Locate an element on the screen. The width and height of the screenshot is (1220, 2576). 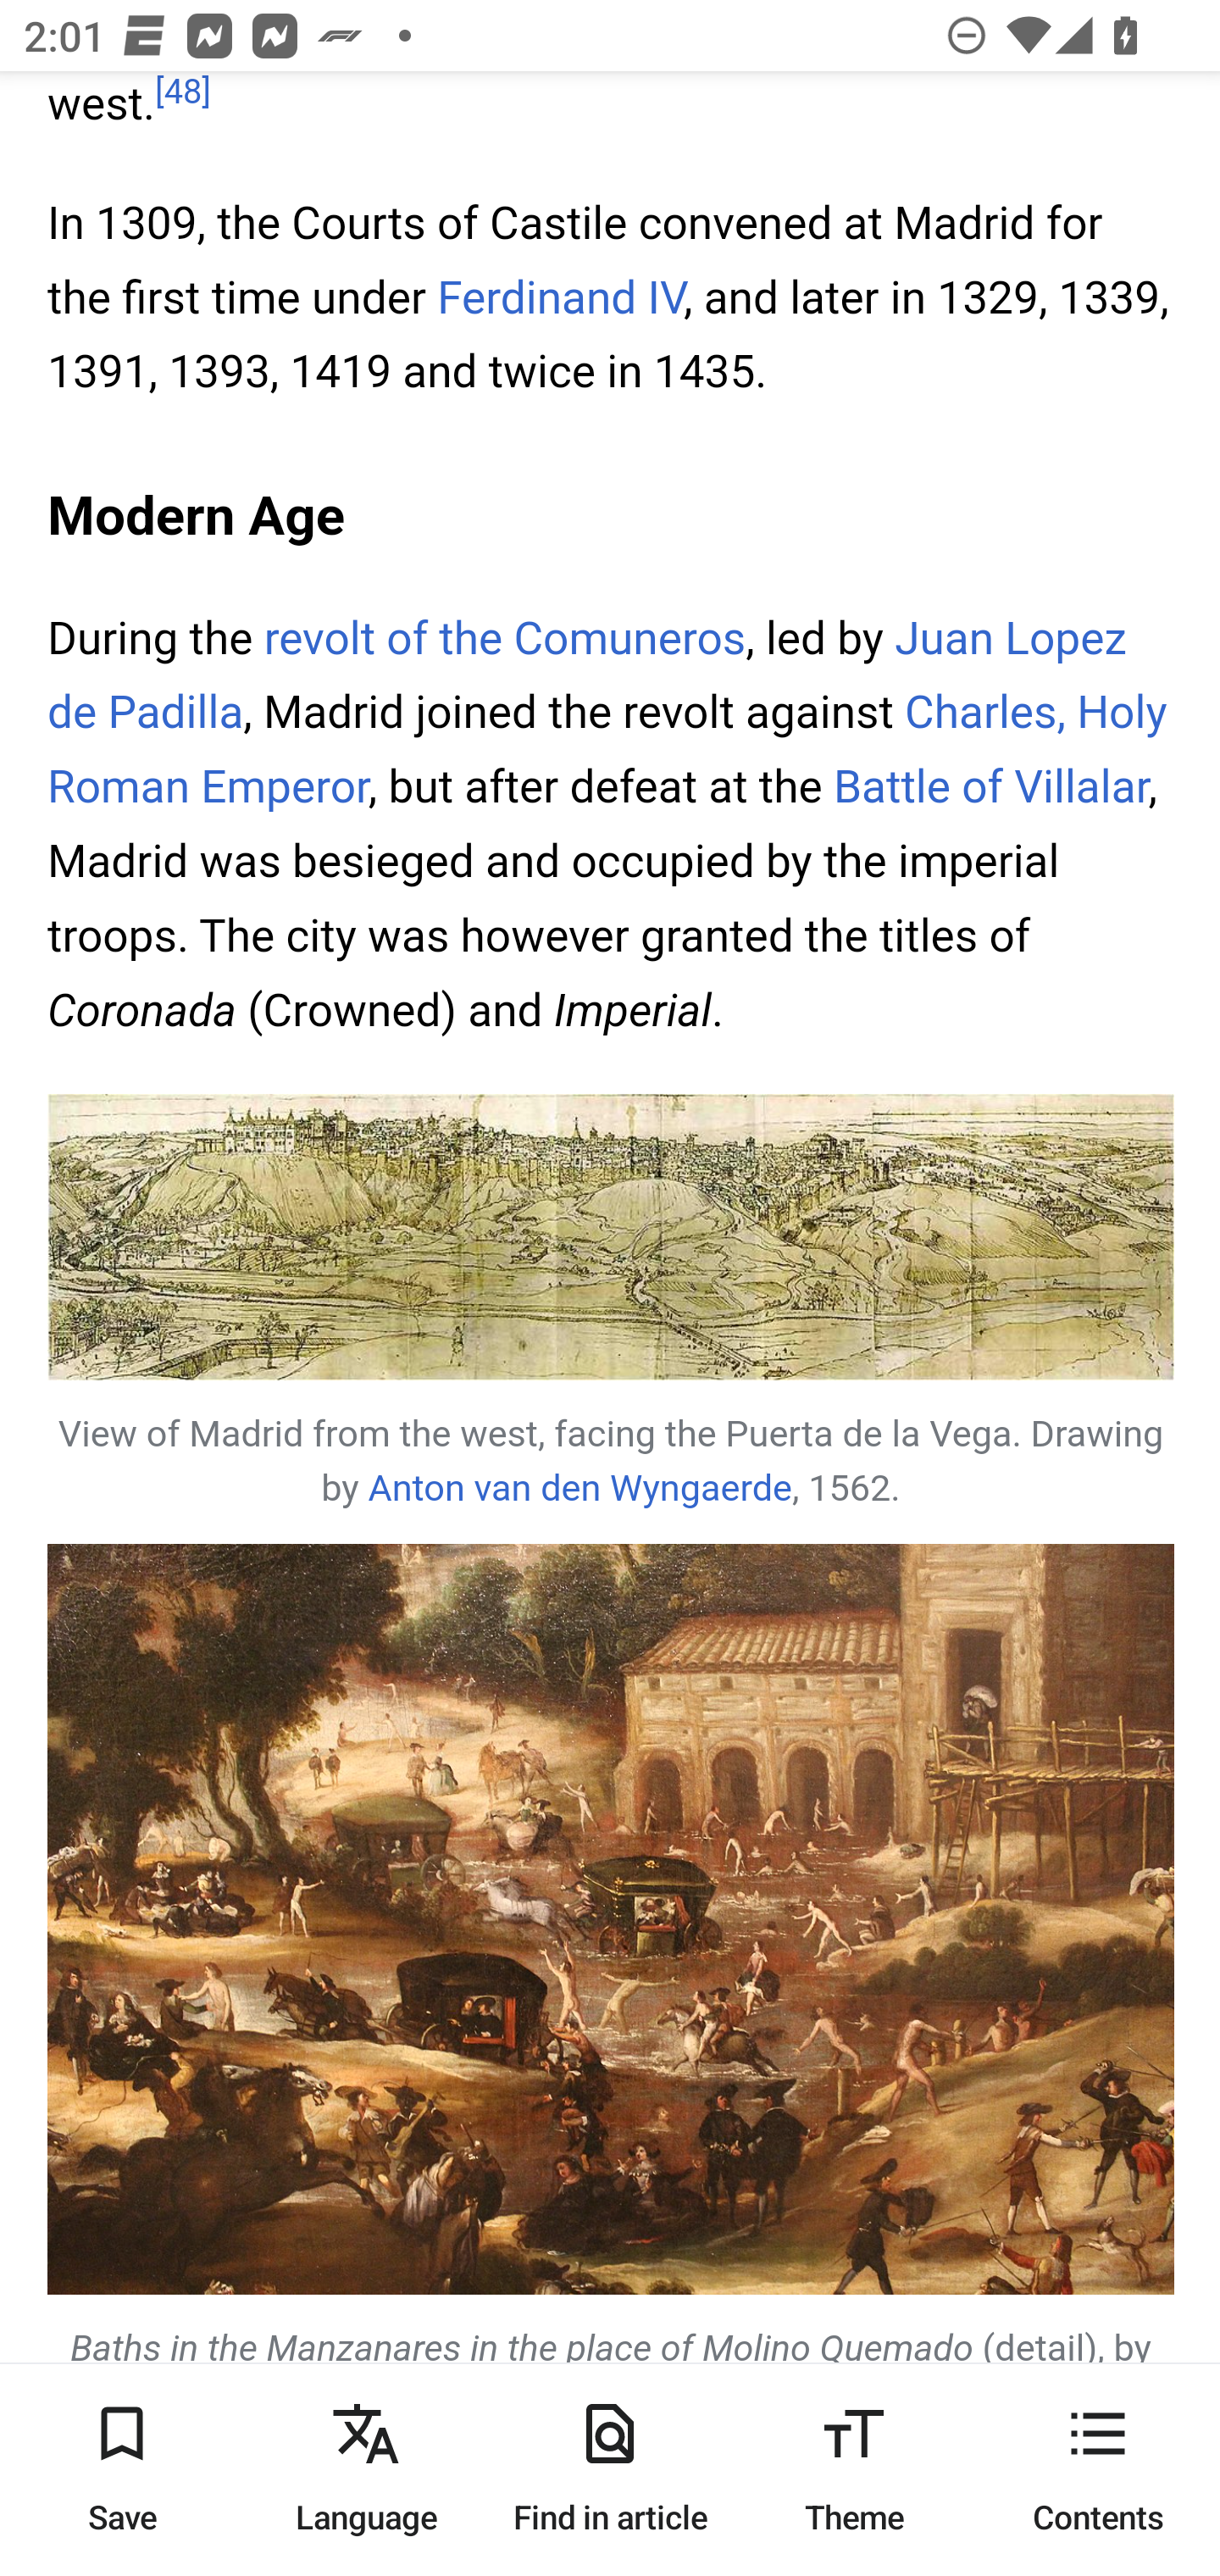
Juan Lopez de Padilla is located at coordinates (588, 678).